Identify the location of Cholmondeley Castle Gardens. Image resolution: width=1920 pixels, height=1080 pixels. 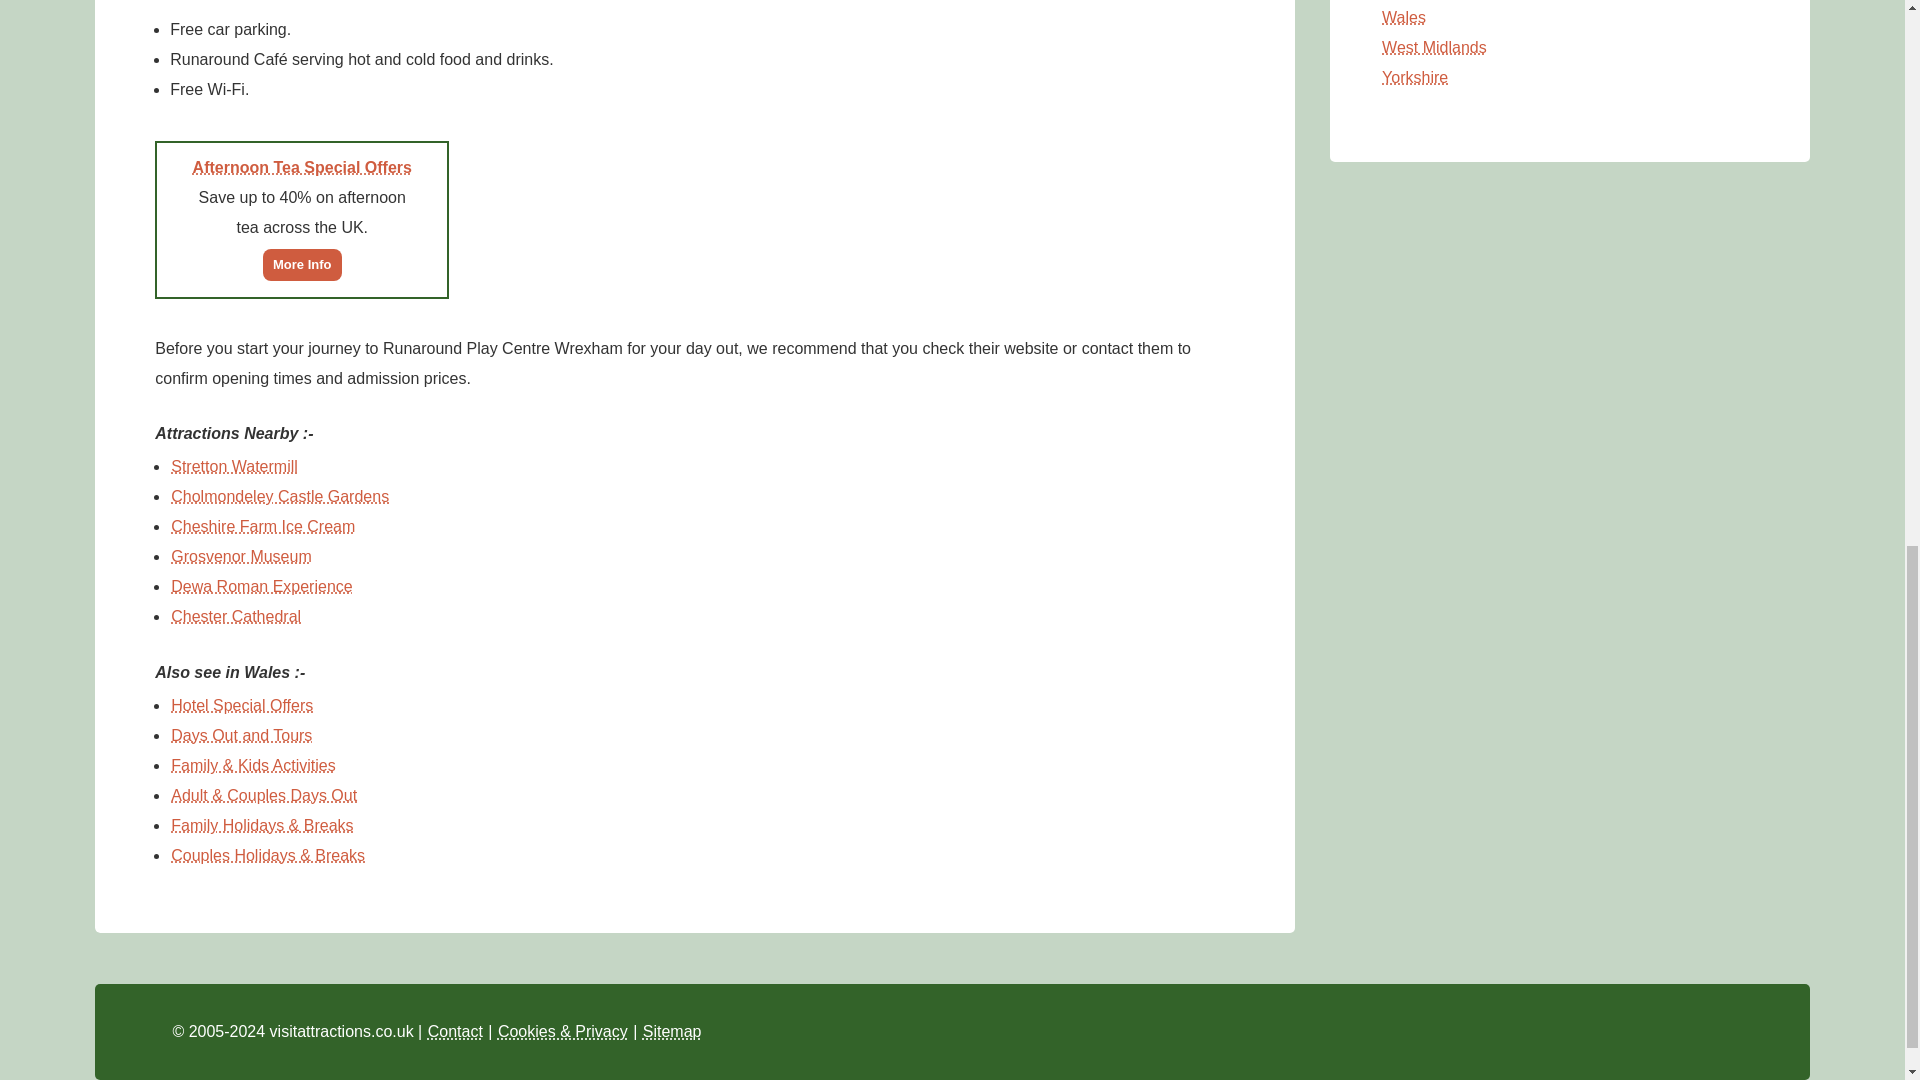
(280, 496).